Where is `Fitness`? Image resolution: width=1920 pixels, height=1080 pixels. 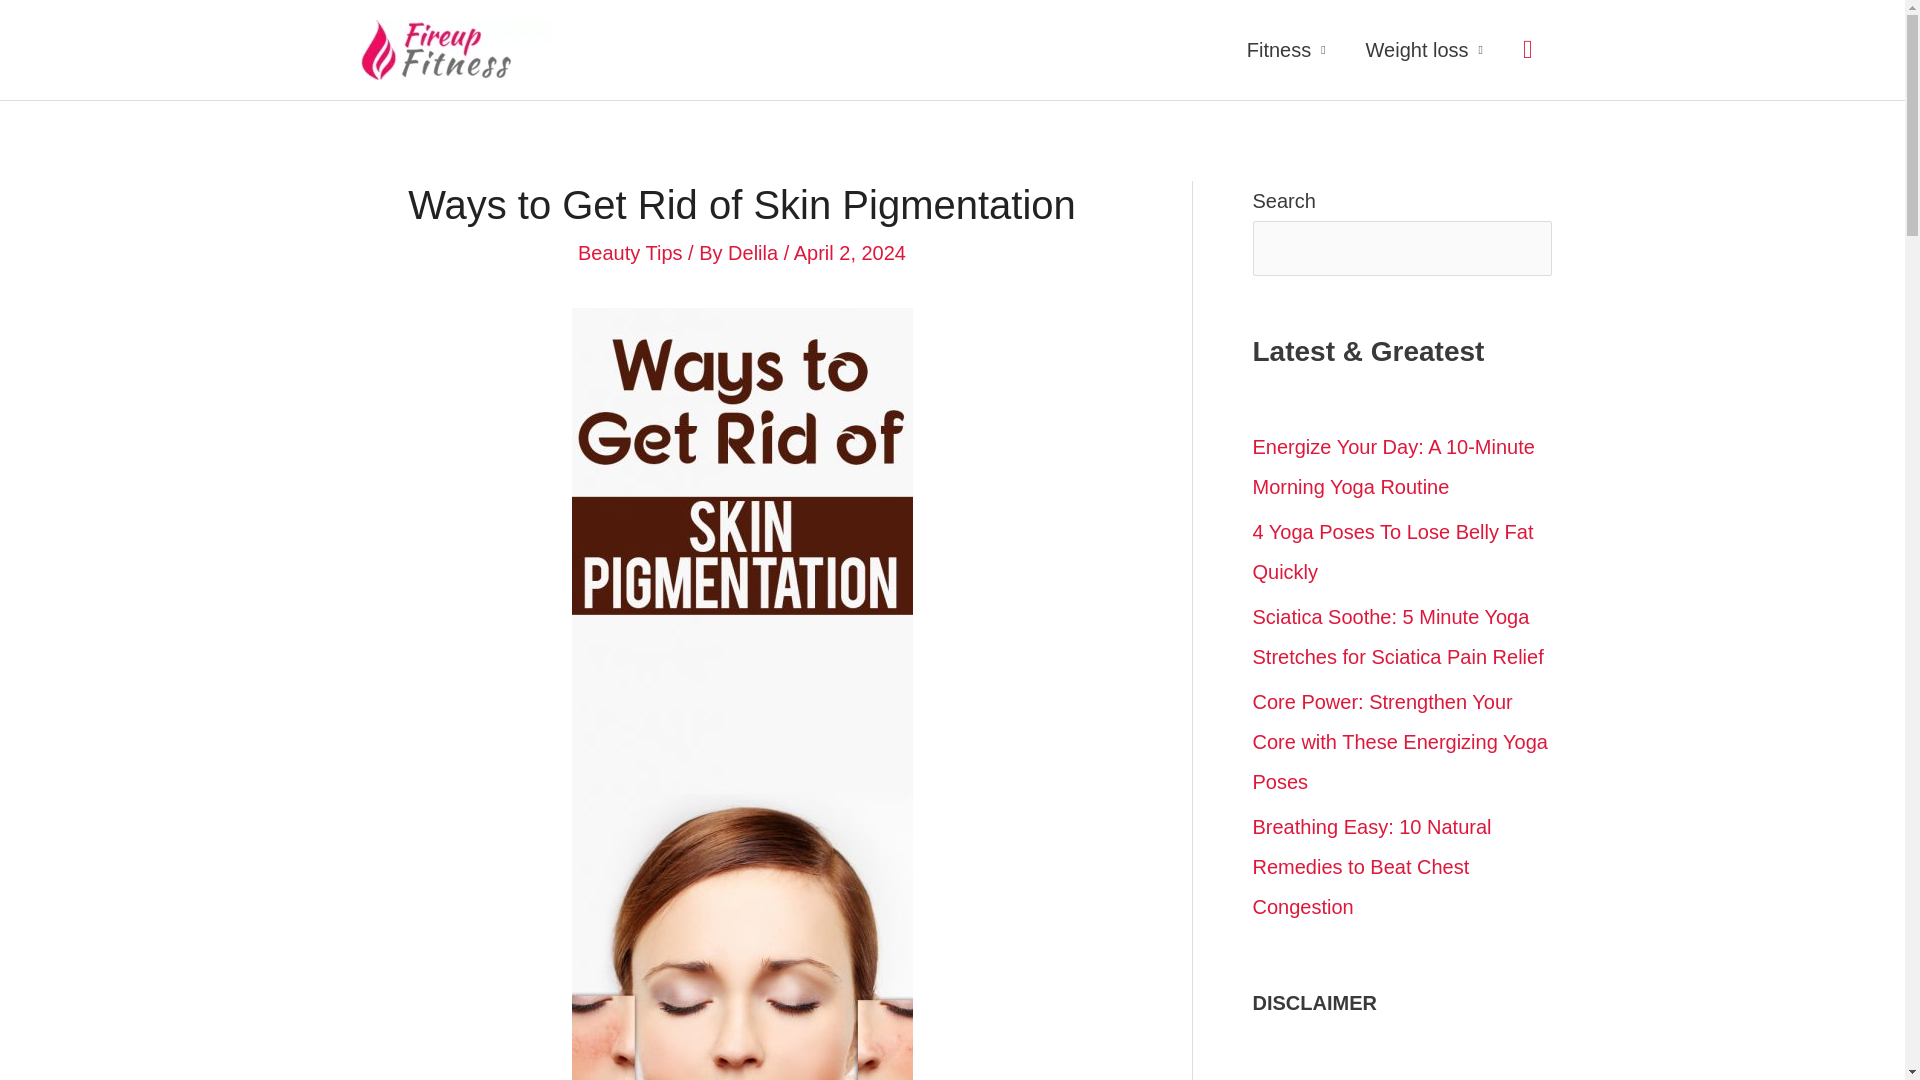
Fitness is located at coordinates (1286, 50).